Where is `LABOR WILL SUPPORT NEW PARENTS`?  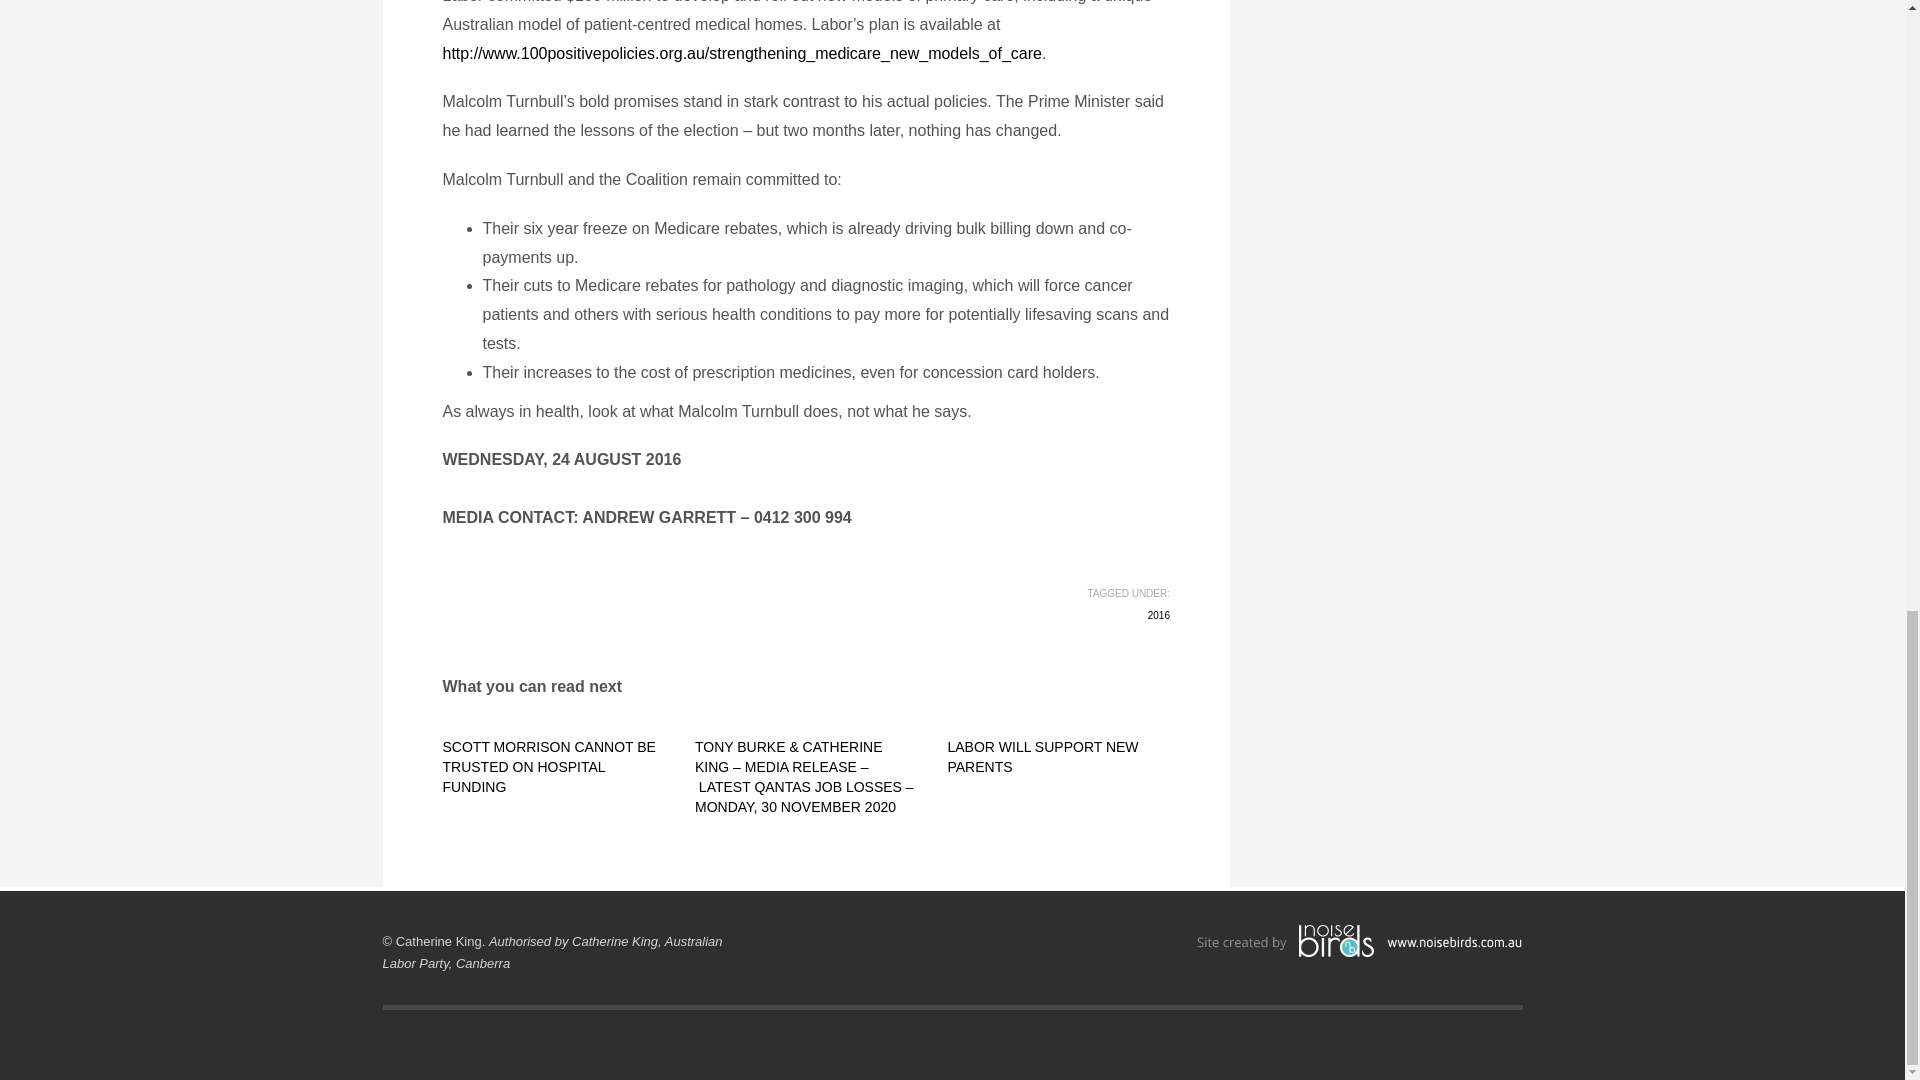
LABOR WILL SUPPORT NEW PARENTS is located at coordinates (1042, 756).